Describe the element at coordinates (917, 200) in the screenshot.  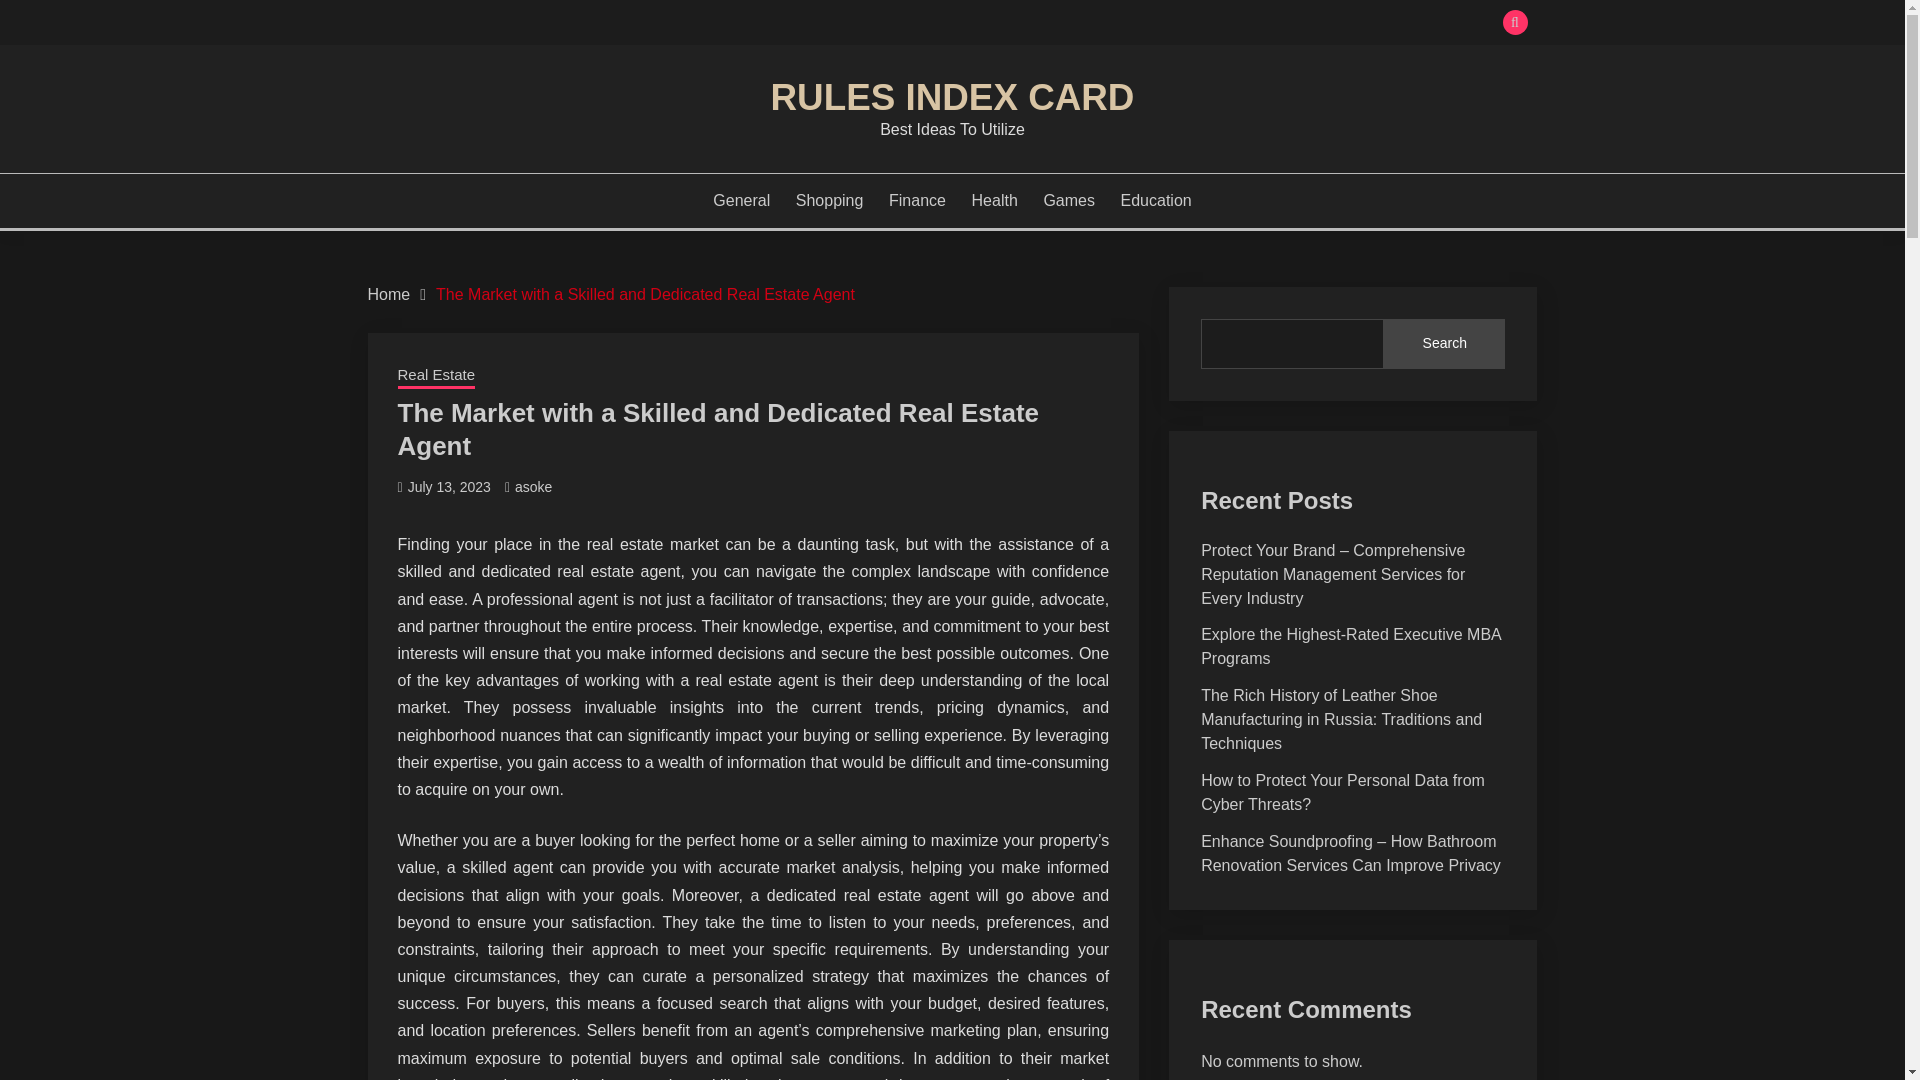
I see `Finance` at that location.